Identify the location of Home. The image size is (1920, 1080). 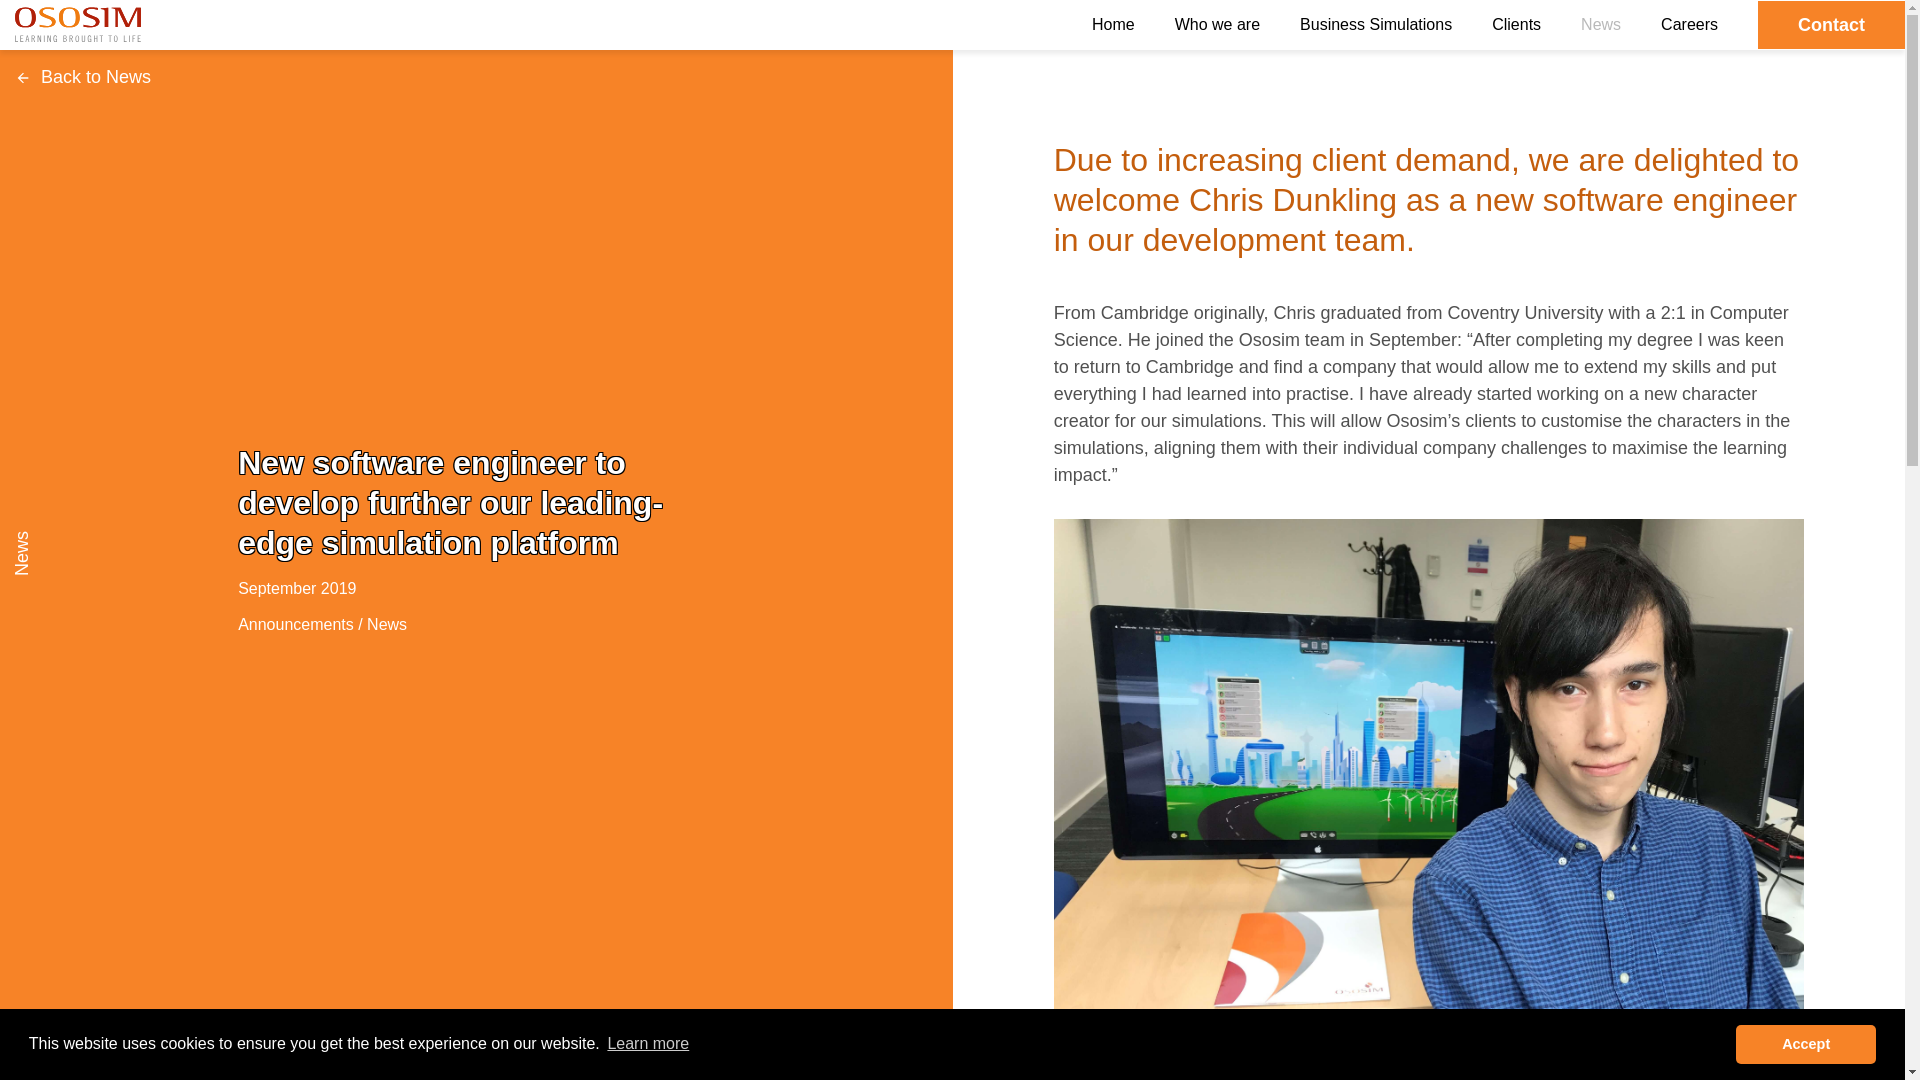
(1113, 24).